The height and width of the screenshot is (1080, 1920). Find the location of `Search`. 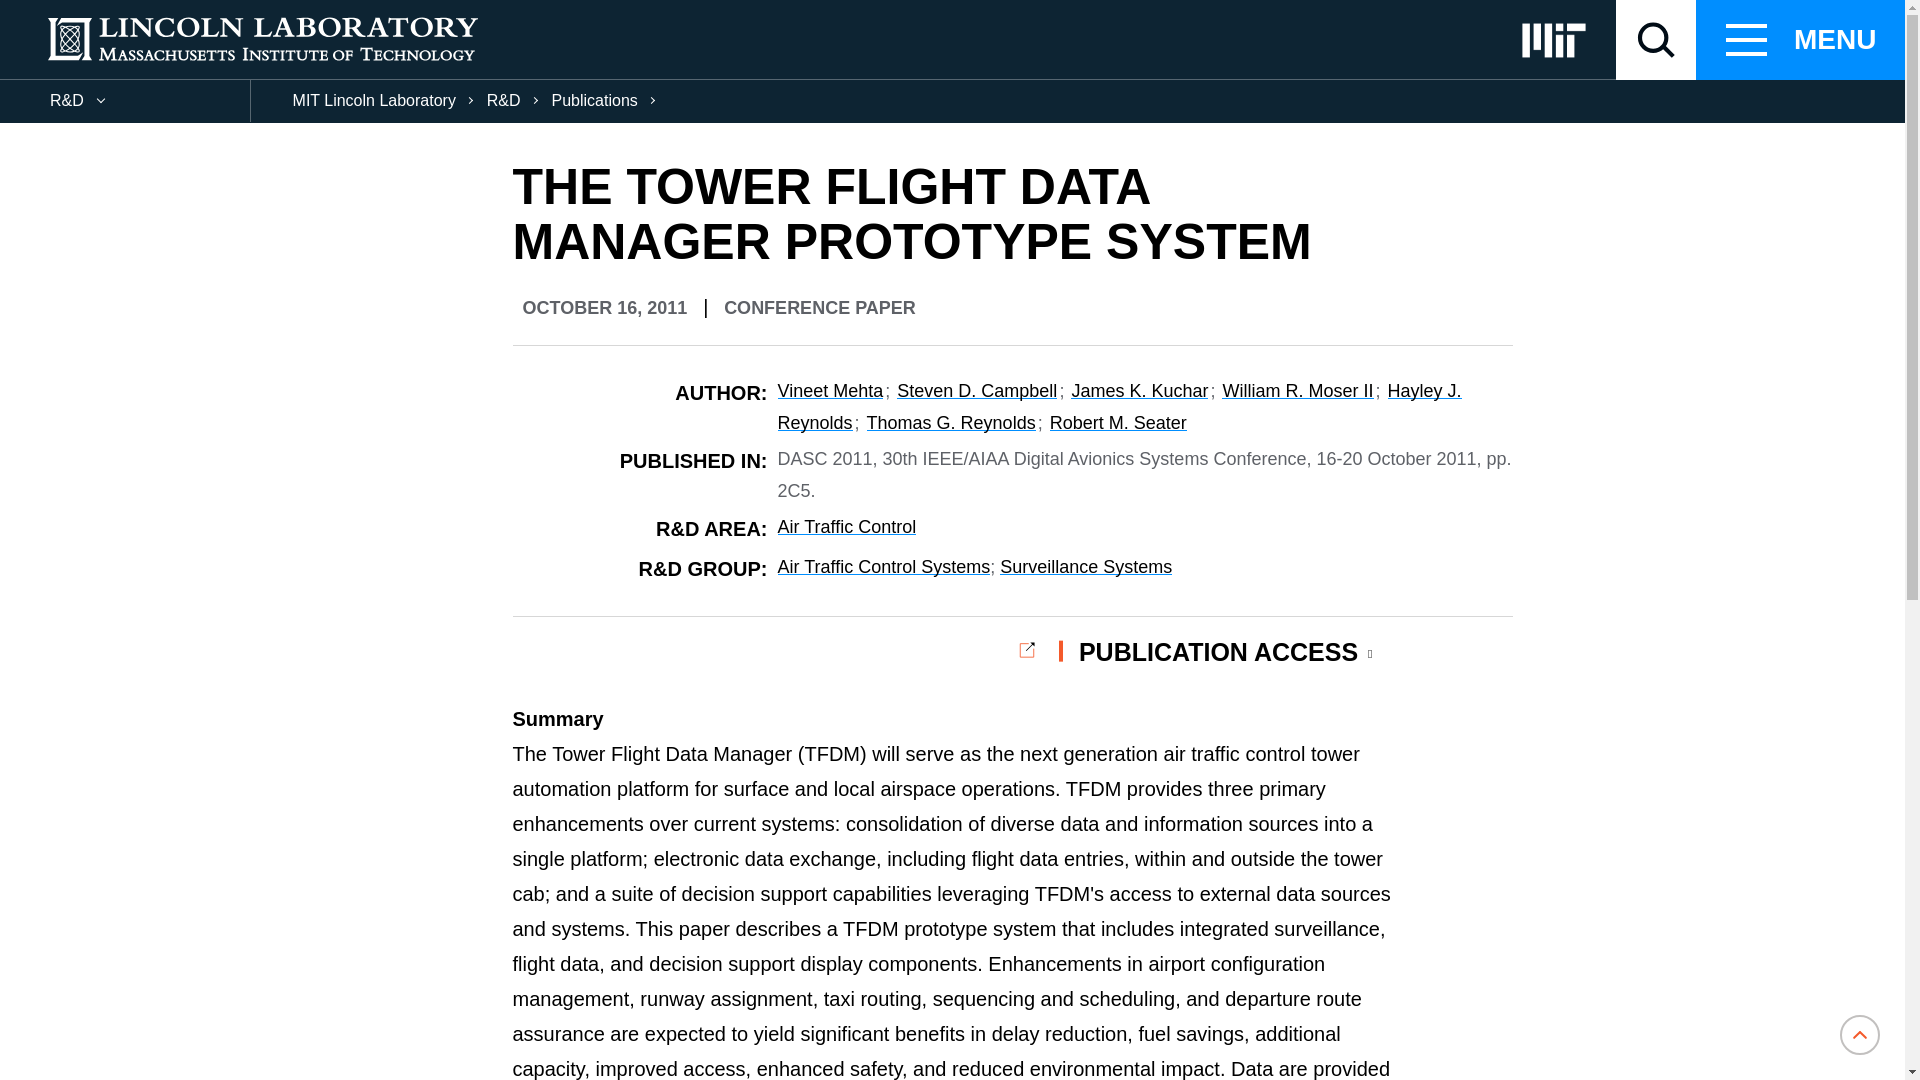

Search is located at coordinates (39, 14).